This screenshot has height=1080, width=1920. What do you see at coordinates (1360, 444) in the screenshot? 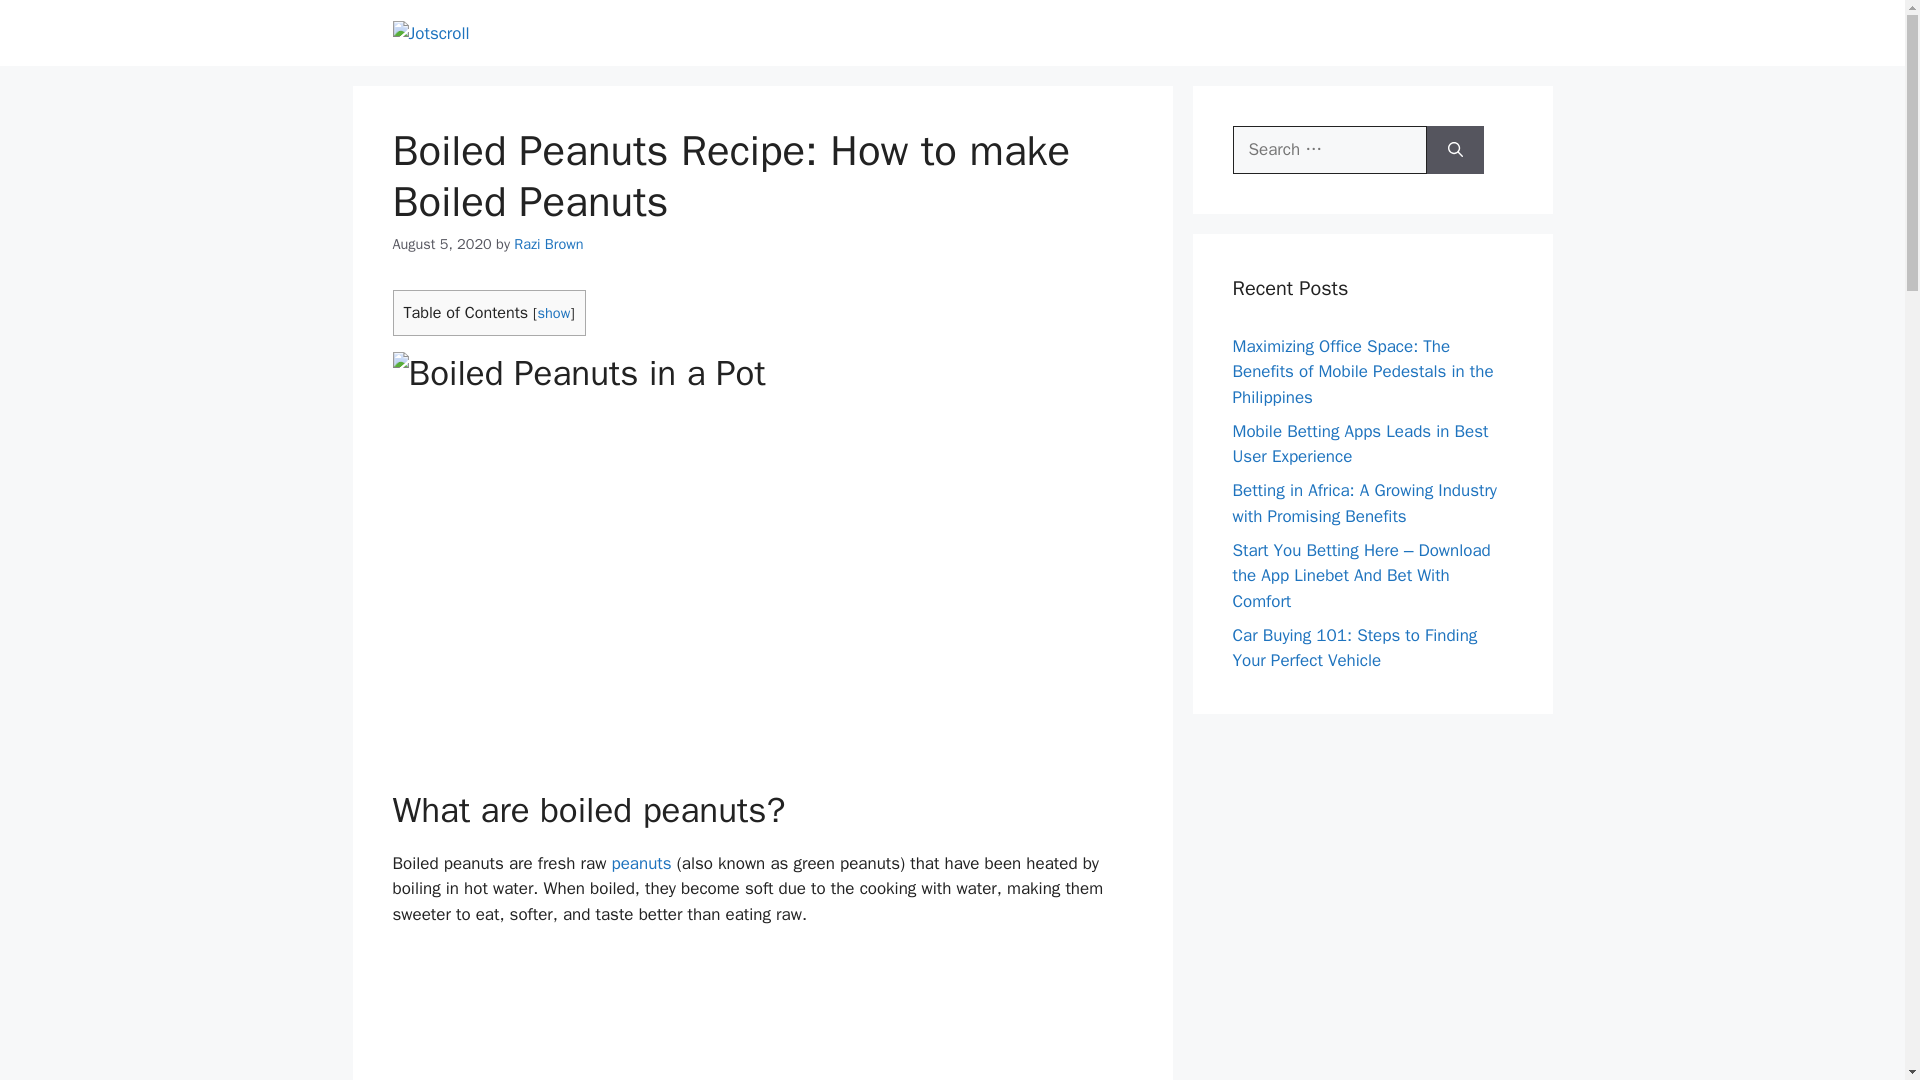
I see `Mobile Betting Apps Leads in Best User Experience` at bounding box center [1360, 444].